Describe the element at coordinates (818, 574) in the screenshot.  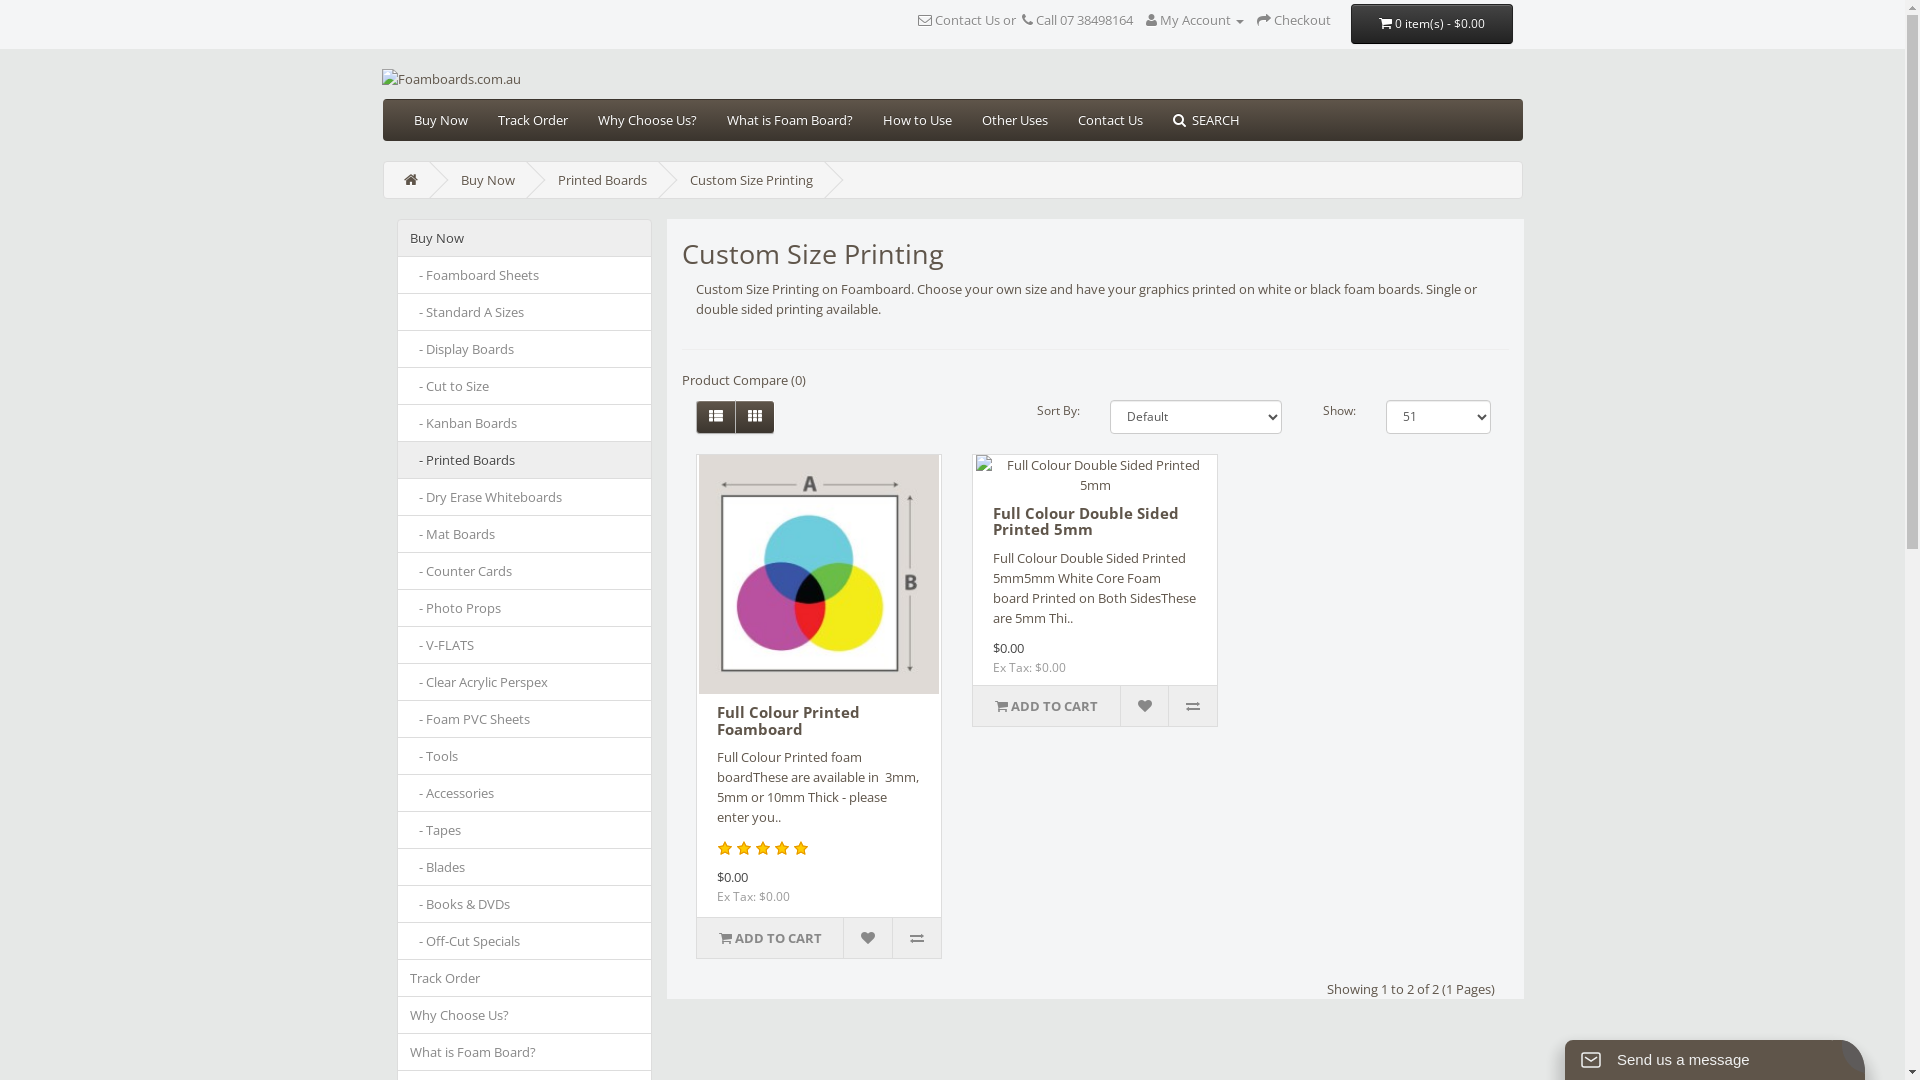
I see `Full Colour Printed Foamboard` at that location.